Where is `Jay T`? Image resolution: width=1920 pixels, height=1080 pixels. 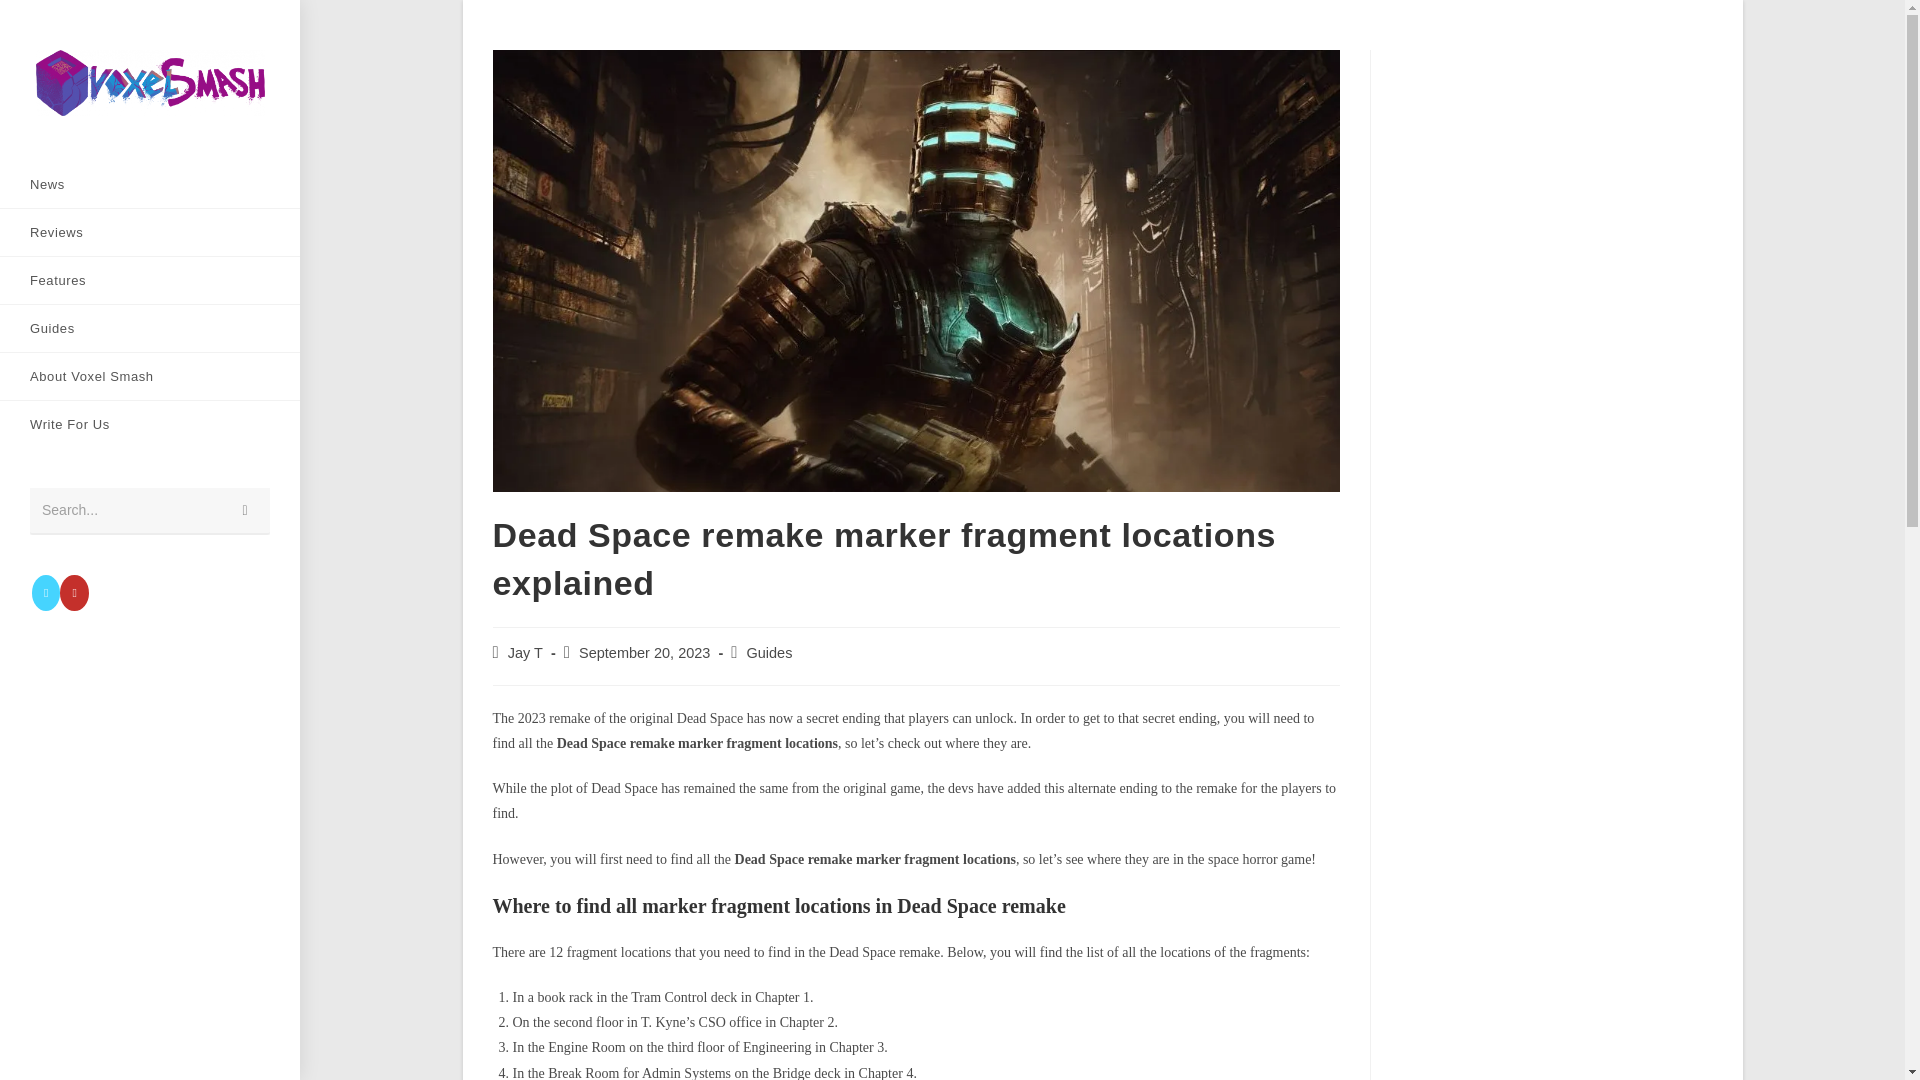
Jay T is located at coordinates (526, 652).